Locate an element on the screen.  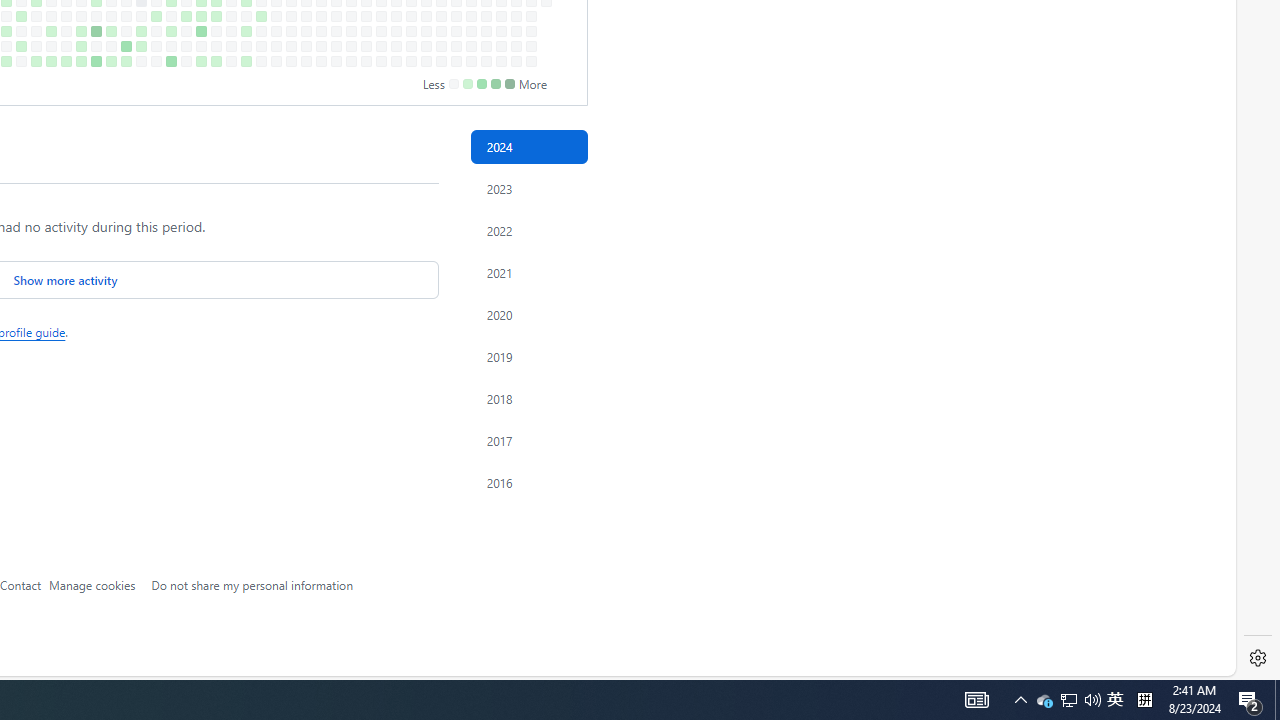
2 contributions on June 22nd. is located at coordinates (126, 61).